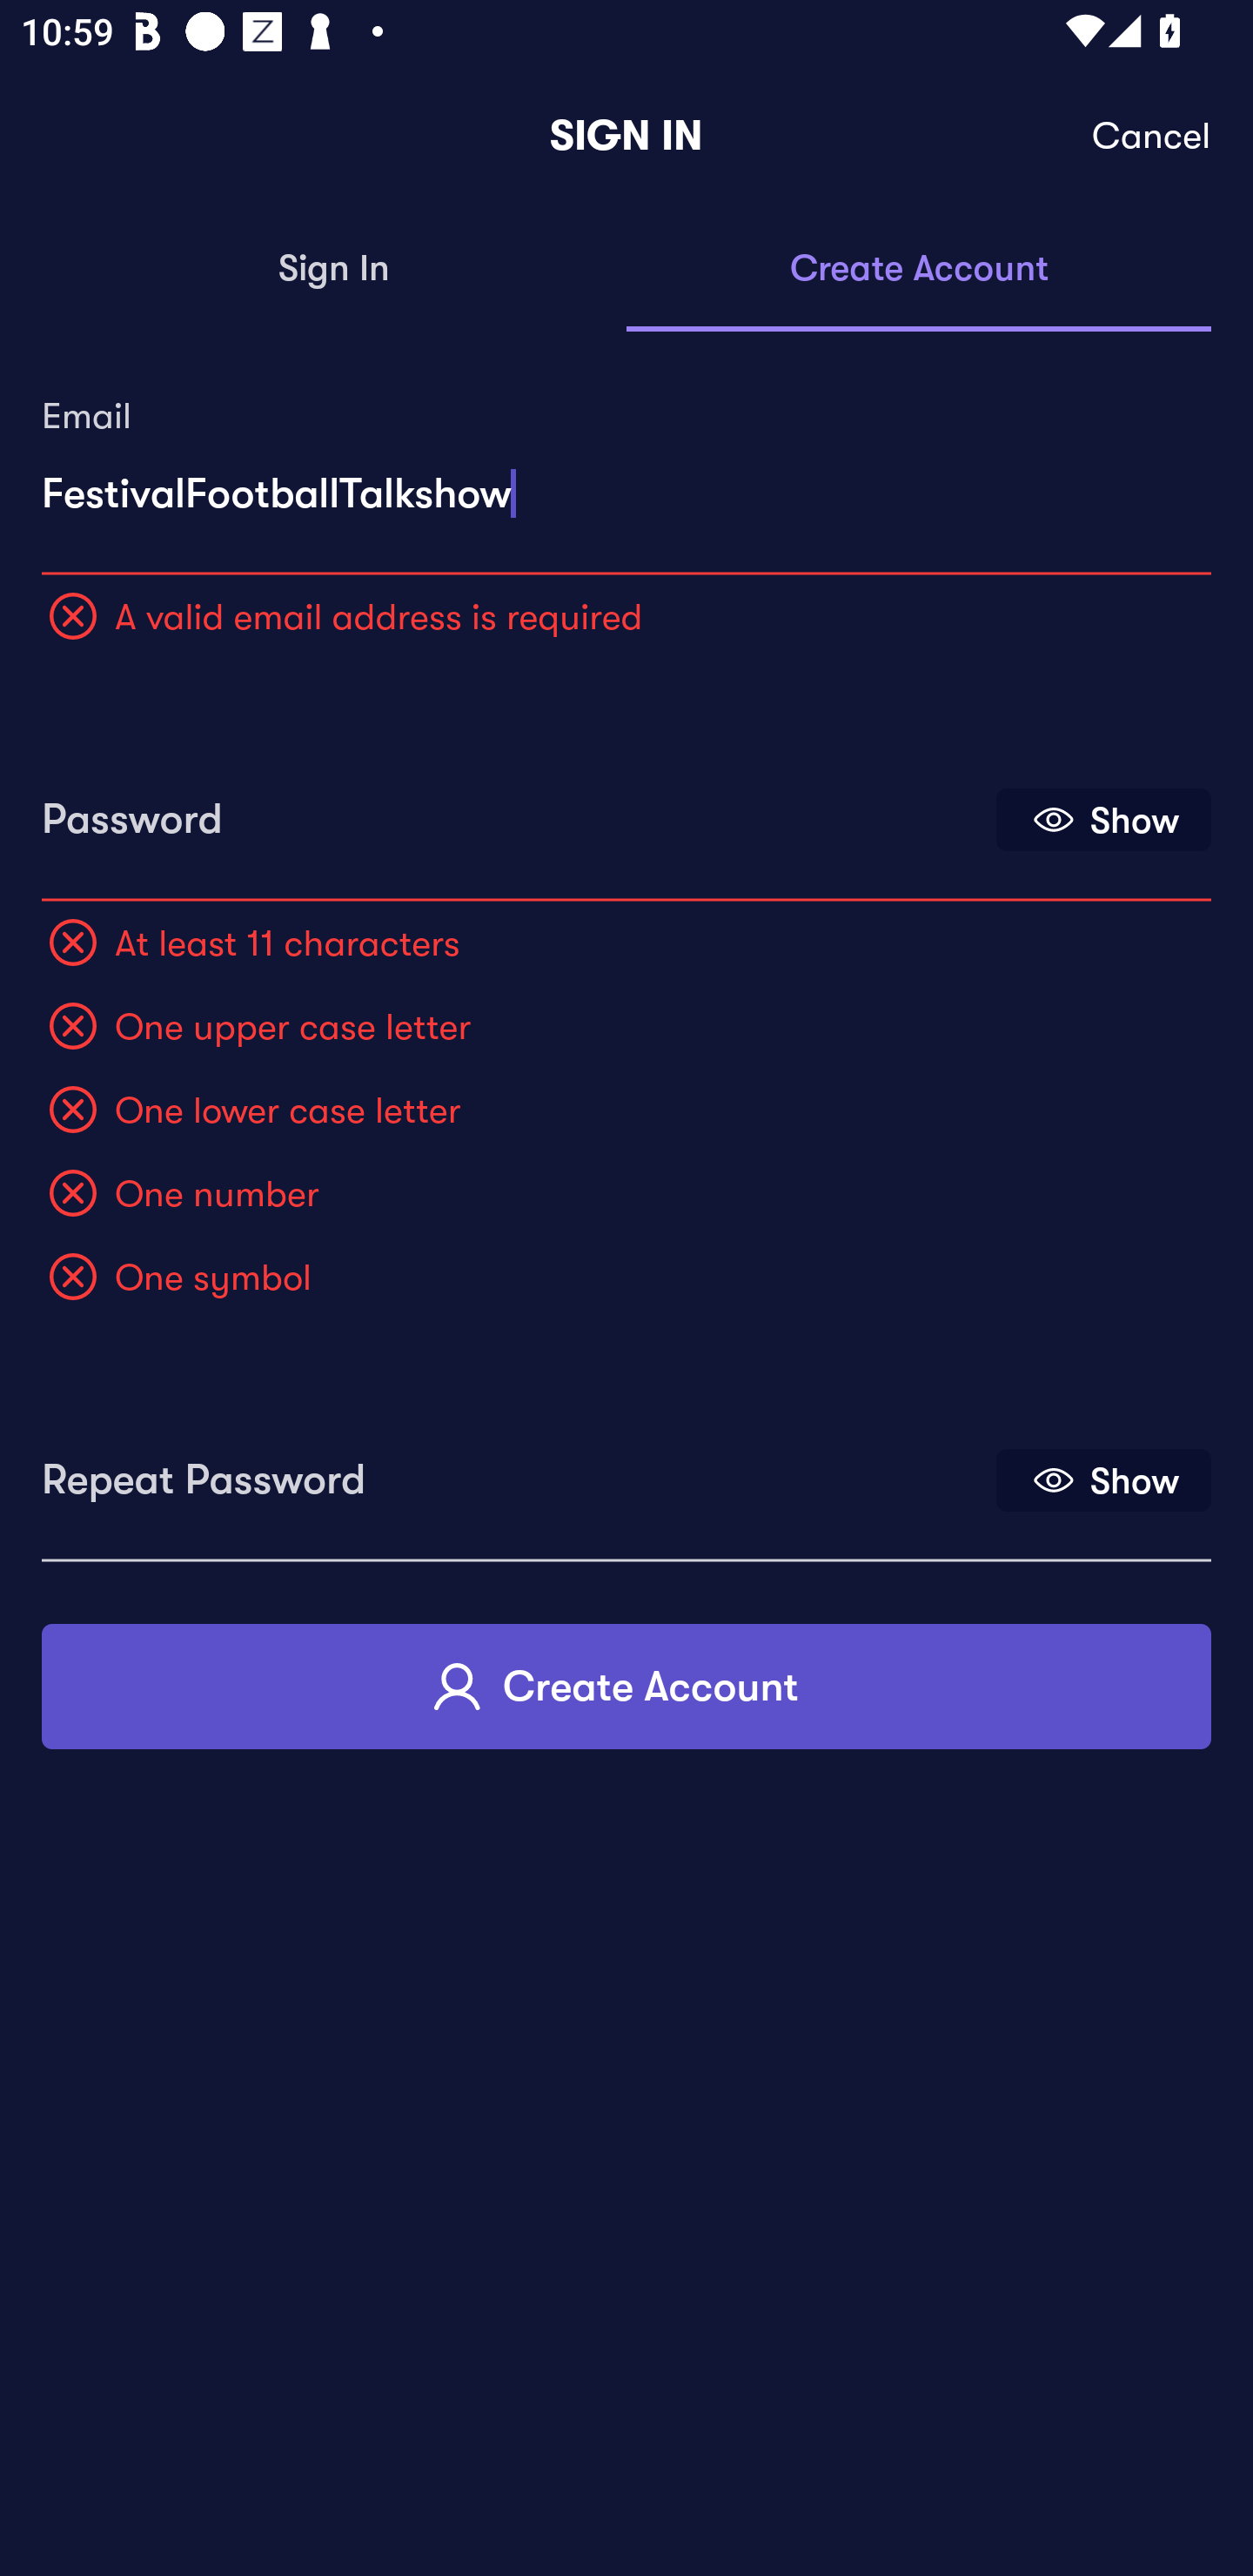 The image size is (1253, 2576). Describe the element at coordinates (334, 270) in the screenshot. I see `Sign In` at that location.